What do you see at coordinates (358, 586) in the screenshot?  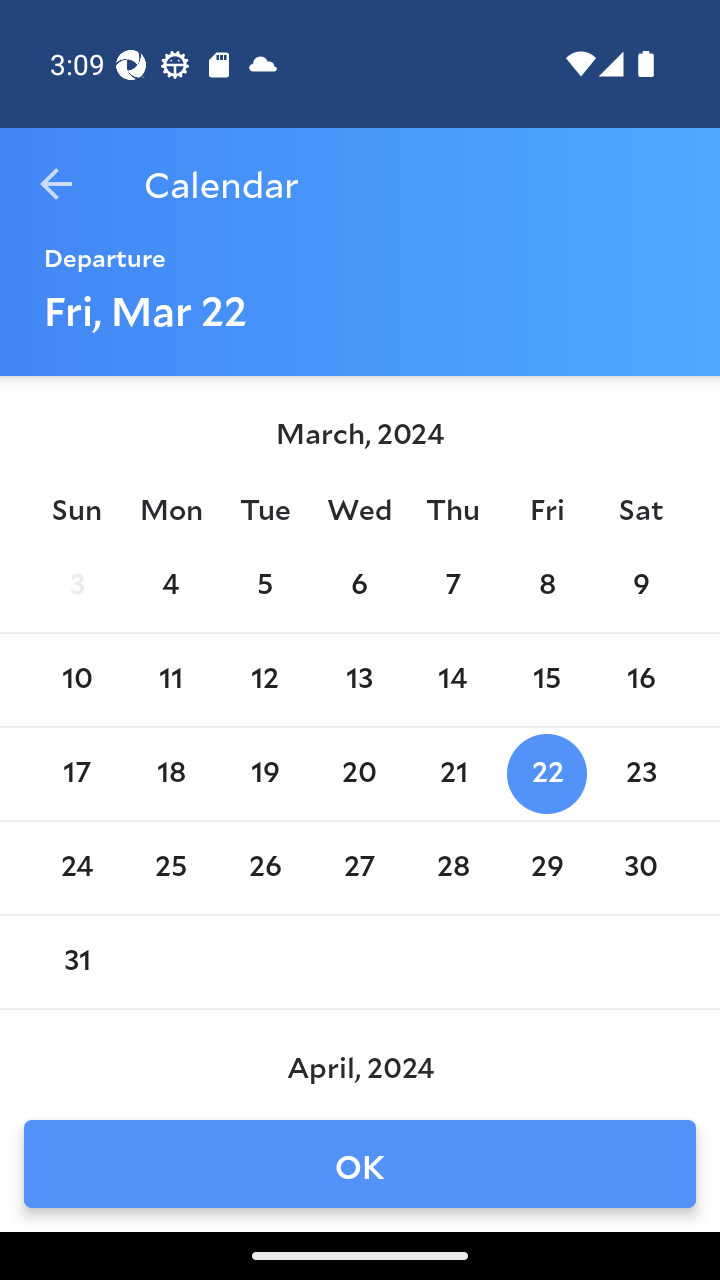 I see `6` at bounding box center [358, 586].